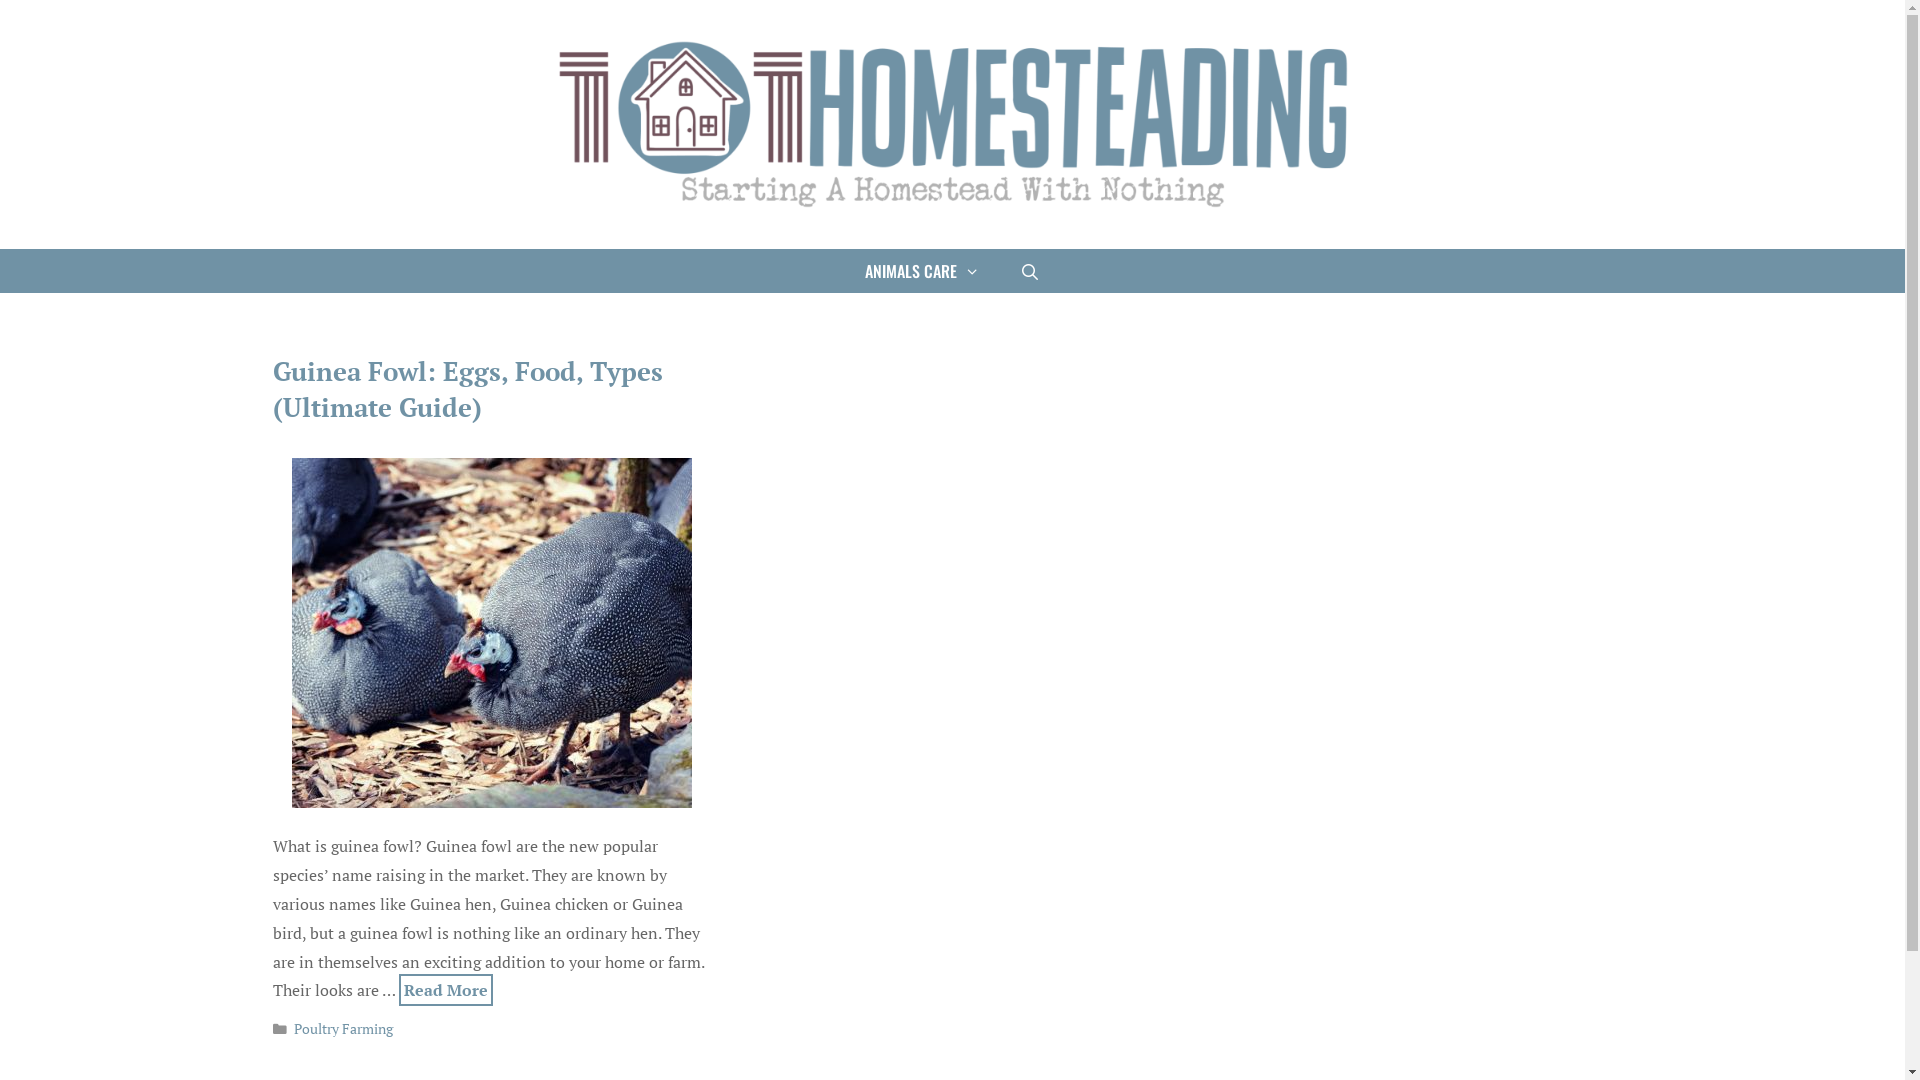 The image size is (1920, 1080). I want to click on ANIMALS CARE, so click(922, 271).